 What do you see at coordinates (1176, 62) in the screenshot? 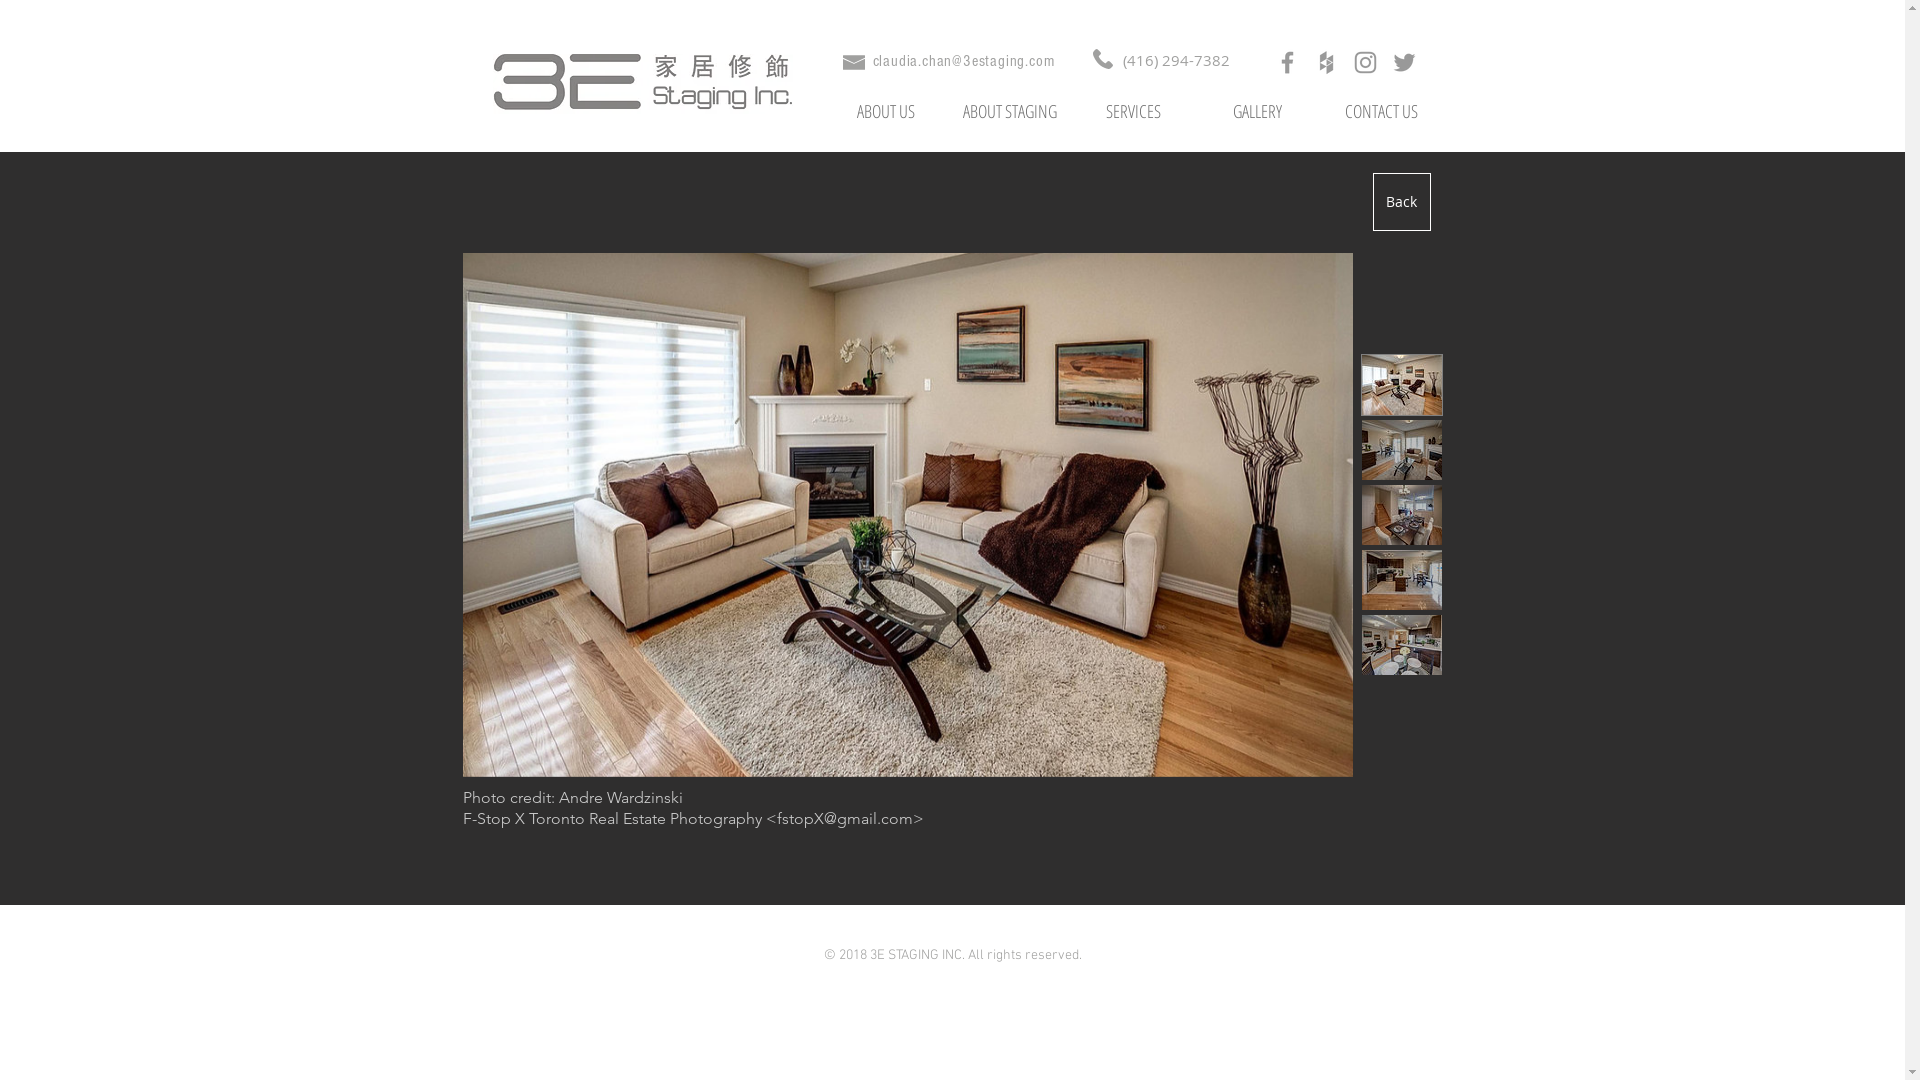
I see `(416) 294-7382` at bounding box center [1176, 62].